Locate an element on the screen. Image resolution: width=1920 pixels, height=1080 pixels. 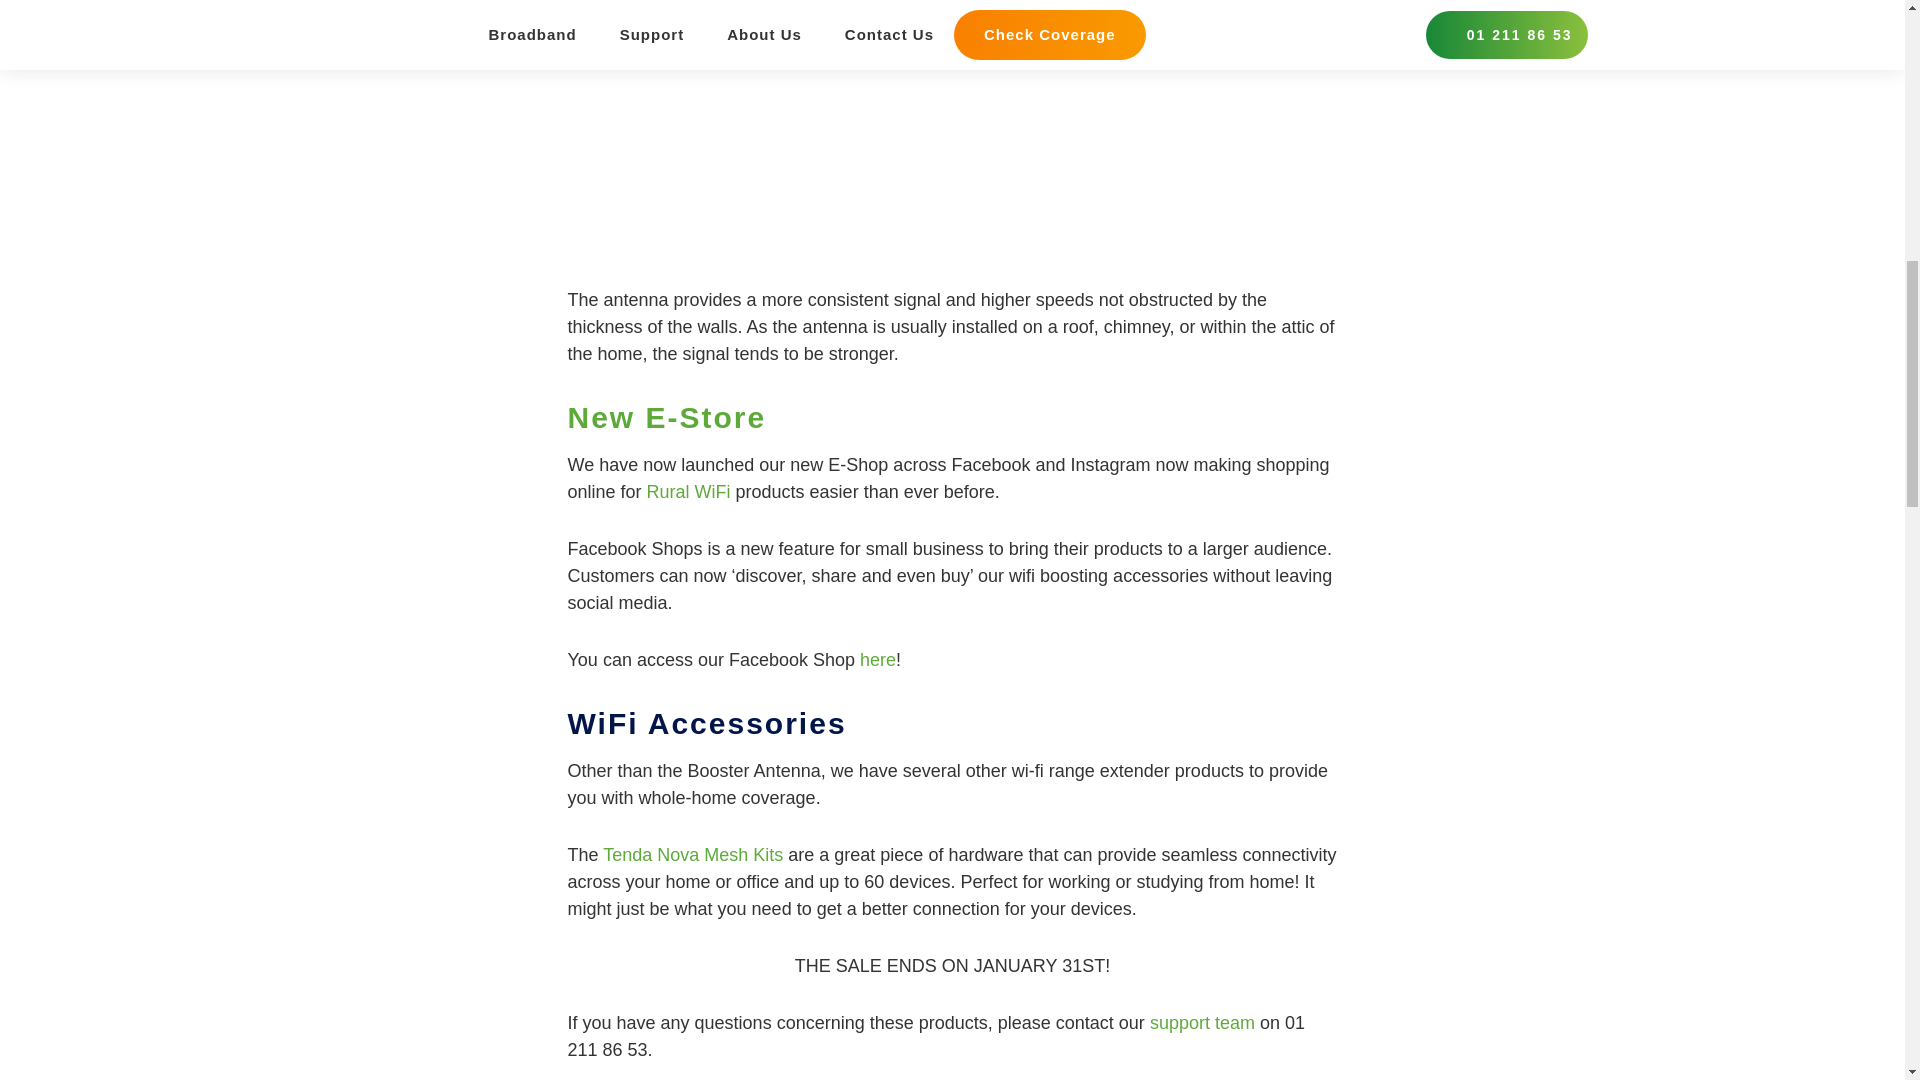
support team is located at coordinates (1202, 1022).